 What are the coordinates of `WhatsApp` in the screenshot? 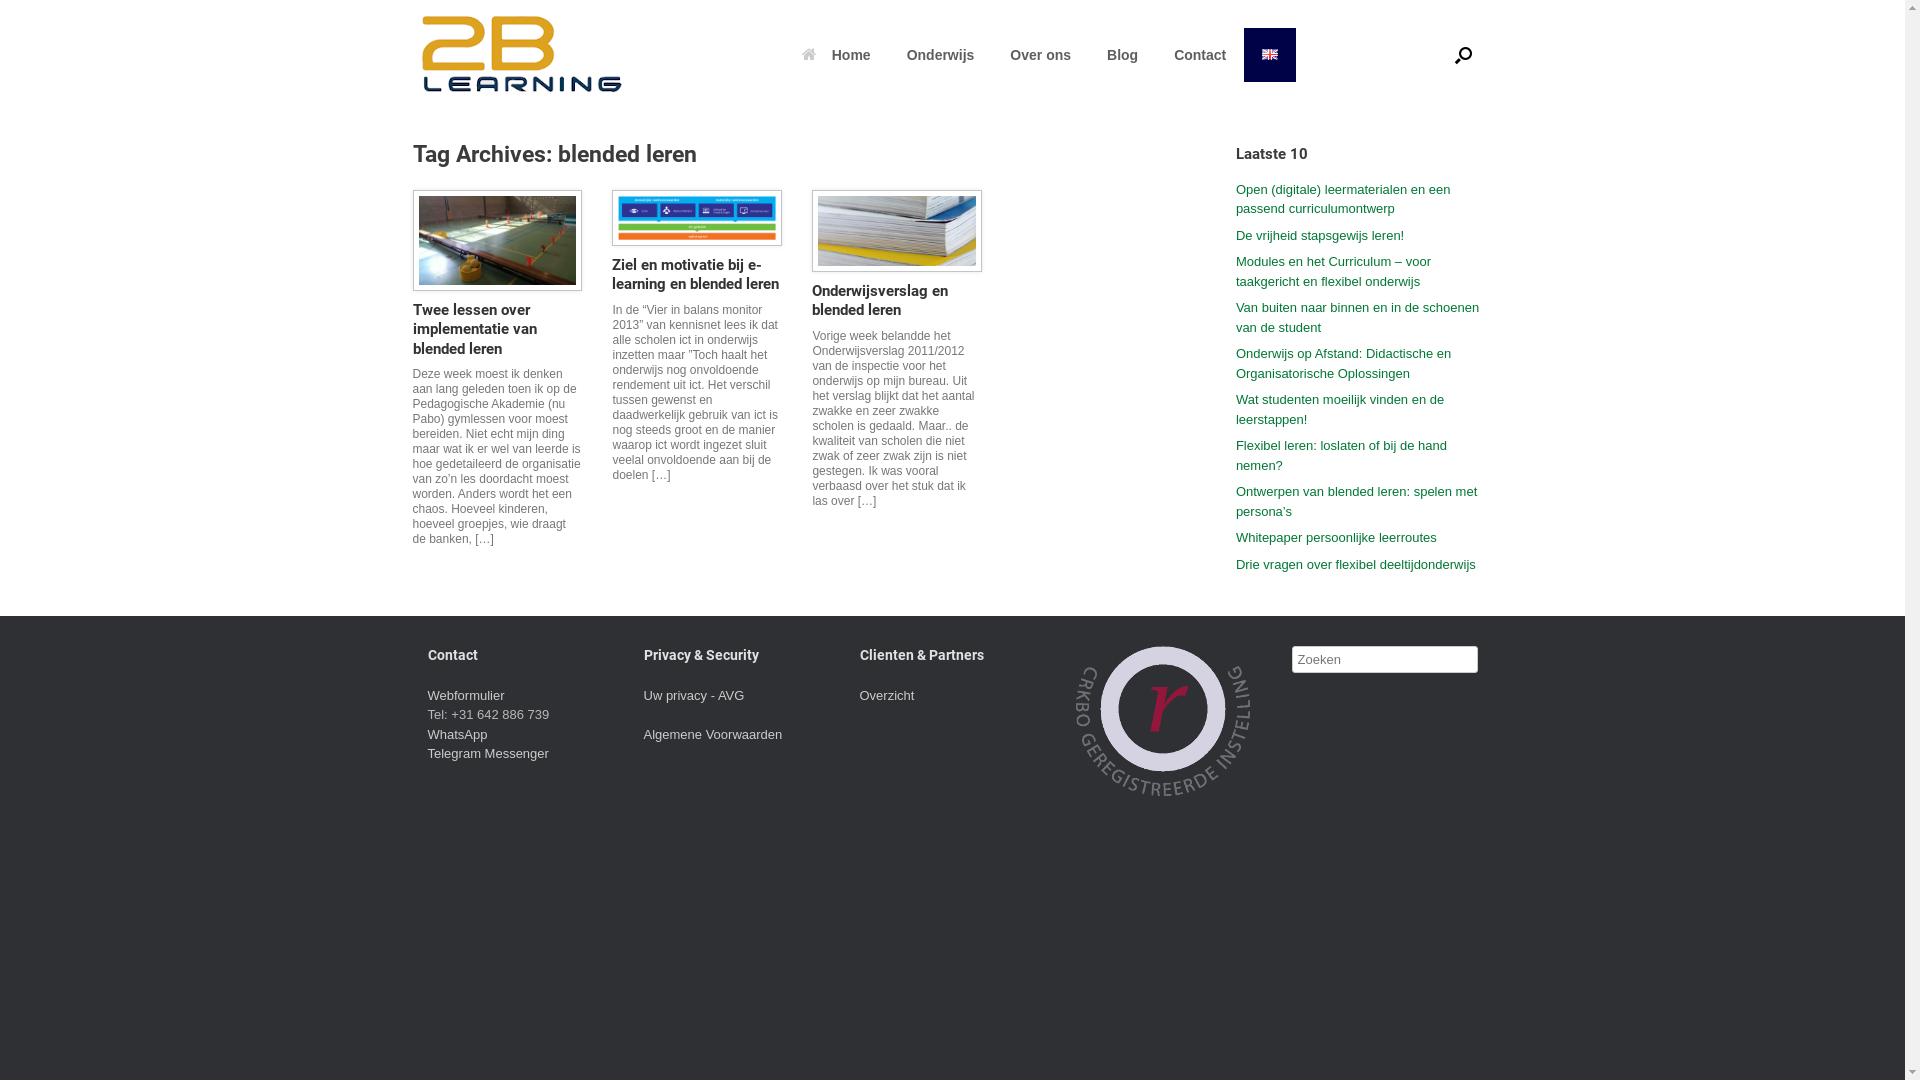 It's located at (458, 734).